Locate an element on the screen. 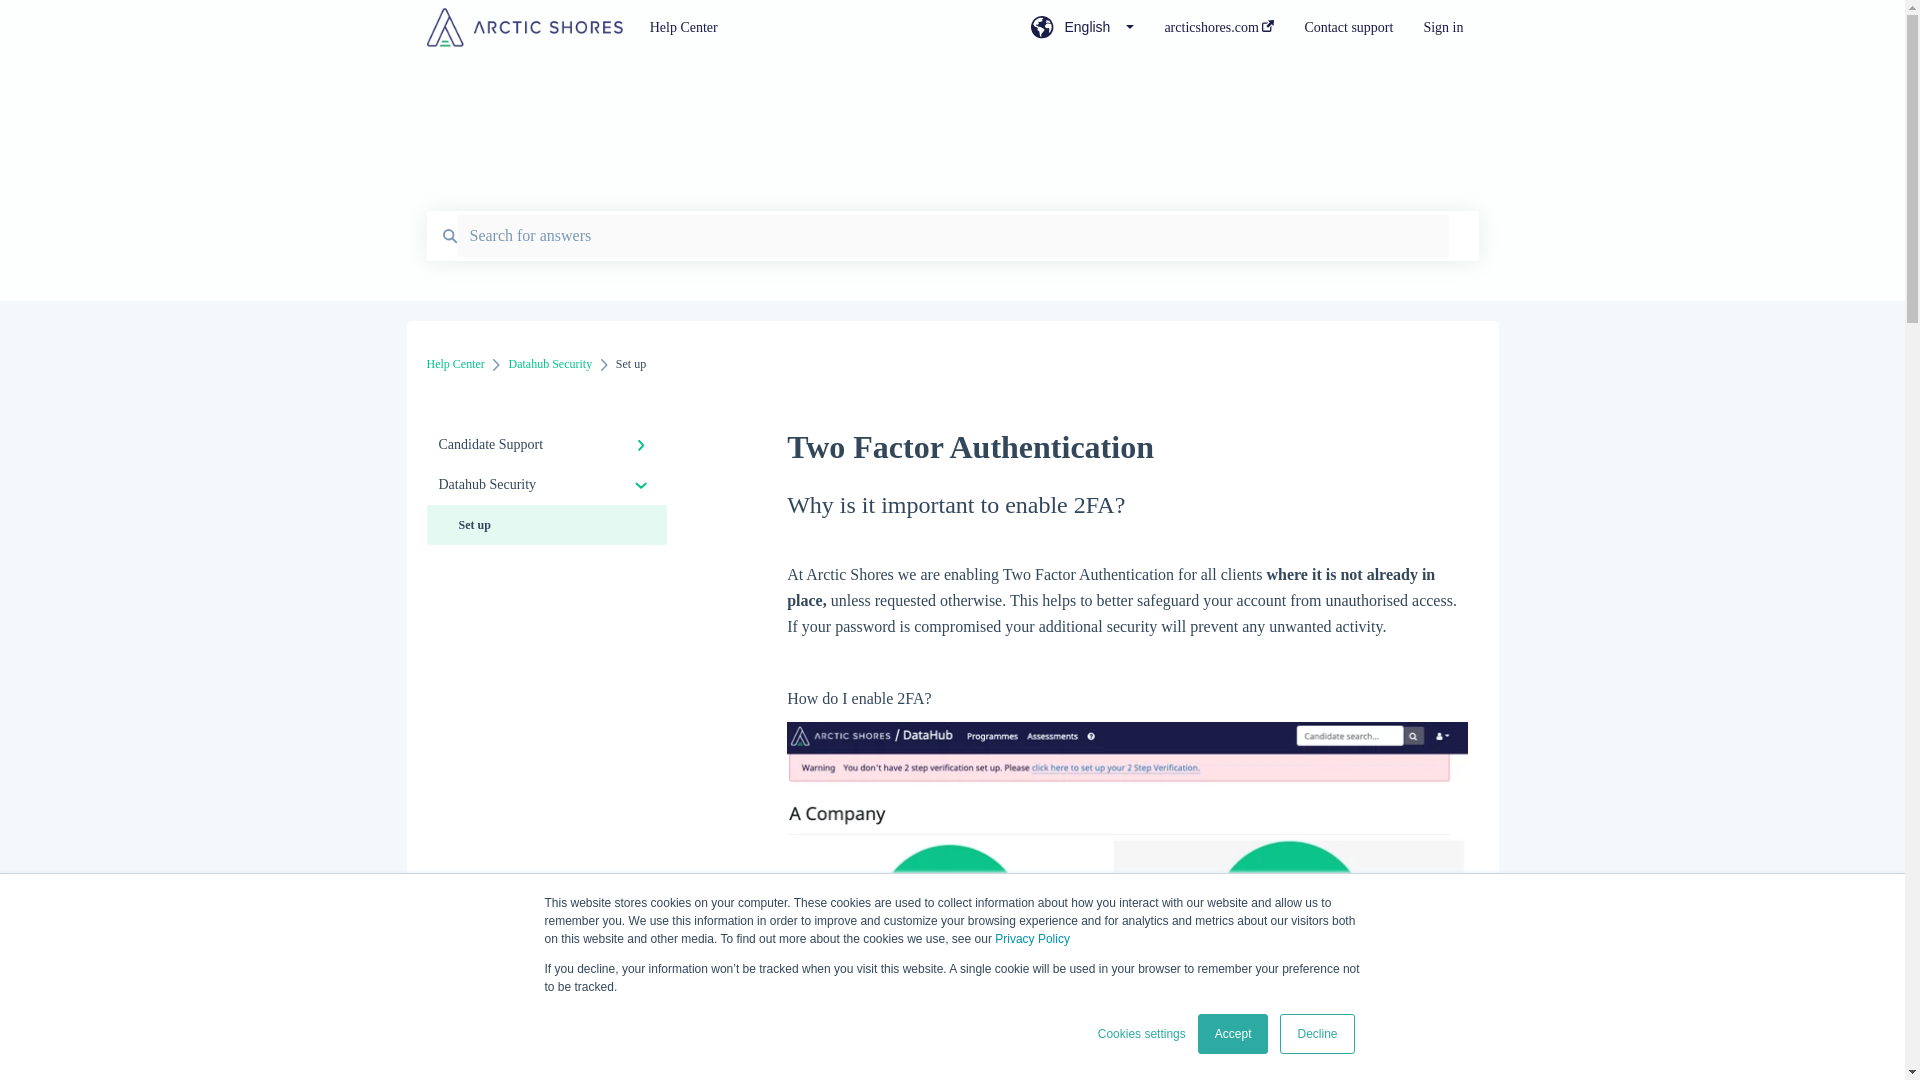  Contact support is located at coordinates (1348, 33).